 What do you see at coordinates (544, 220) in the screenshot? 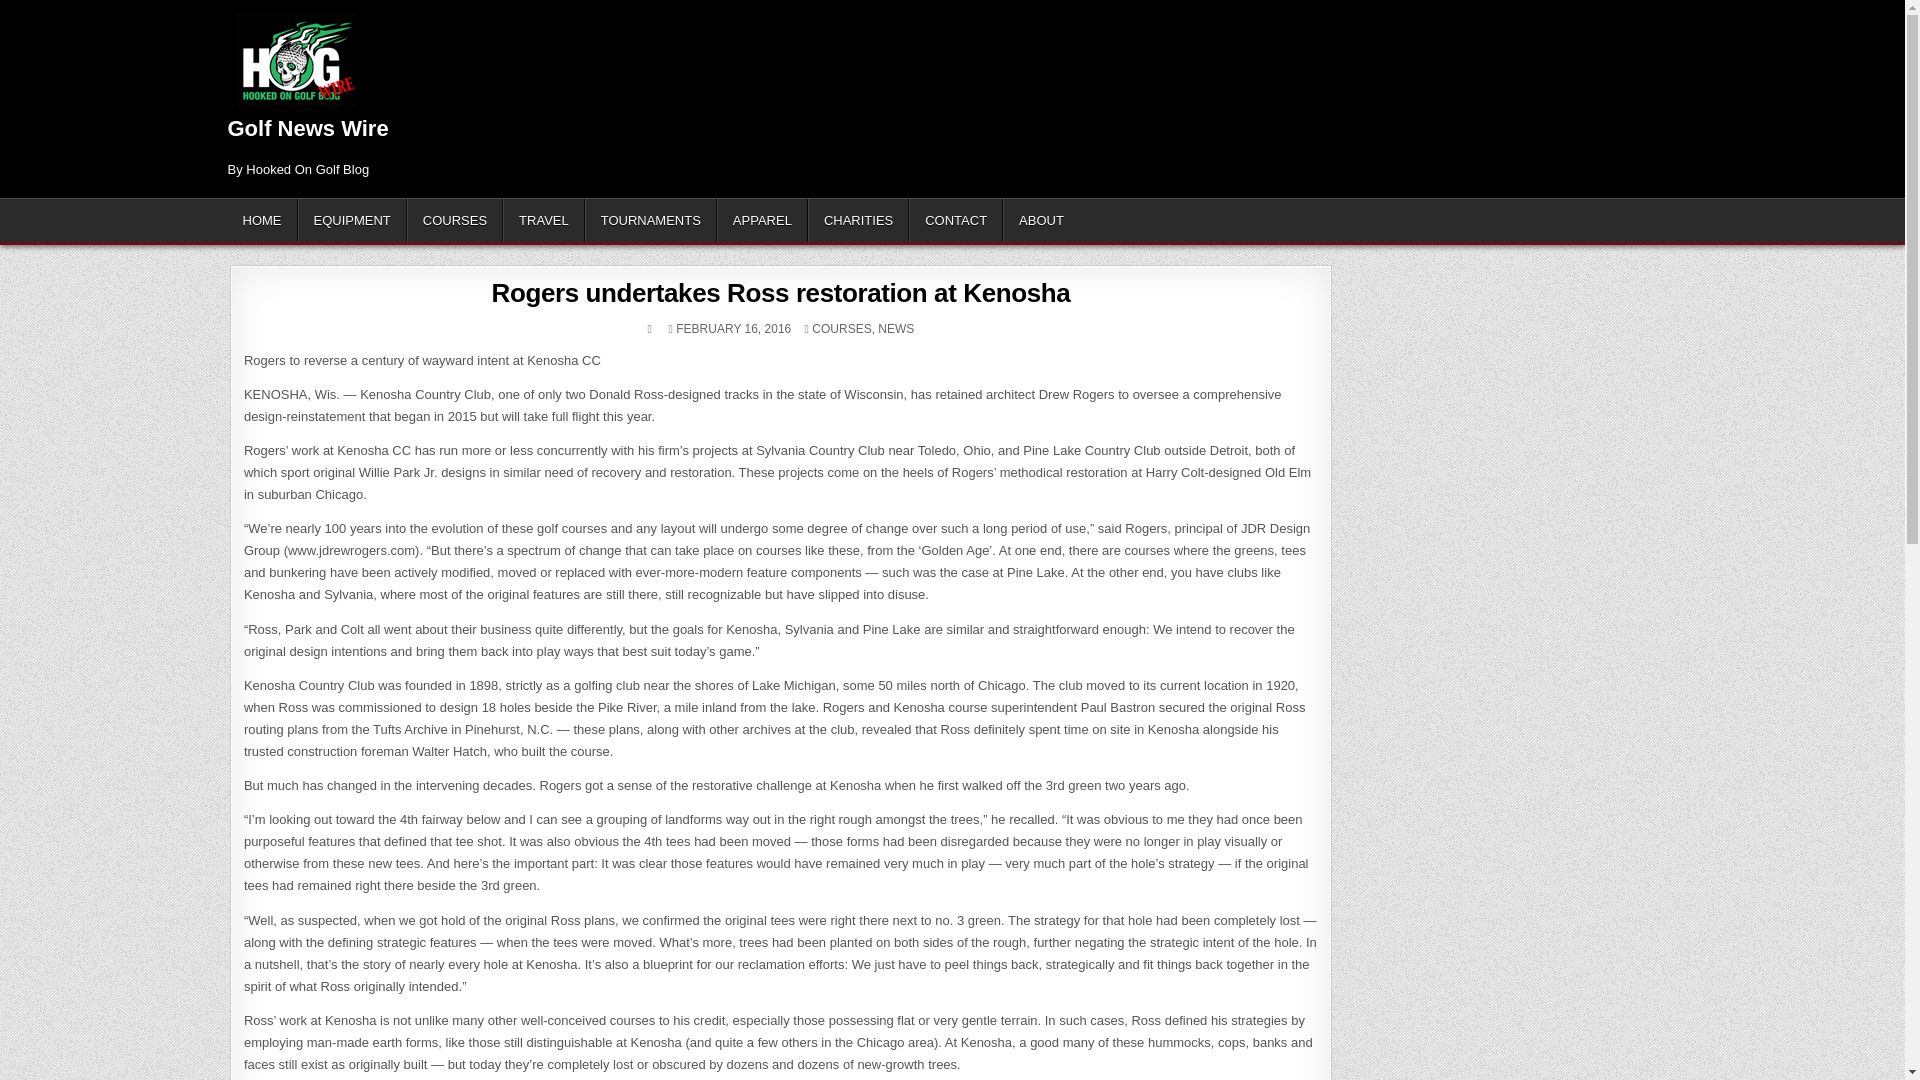
I see `TRAVEL` at bounding box center [544, 220].